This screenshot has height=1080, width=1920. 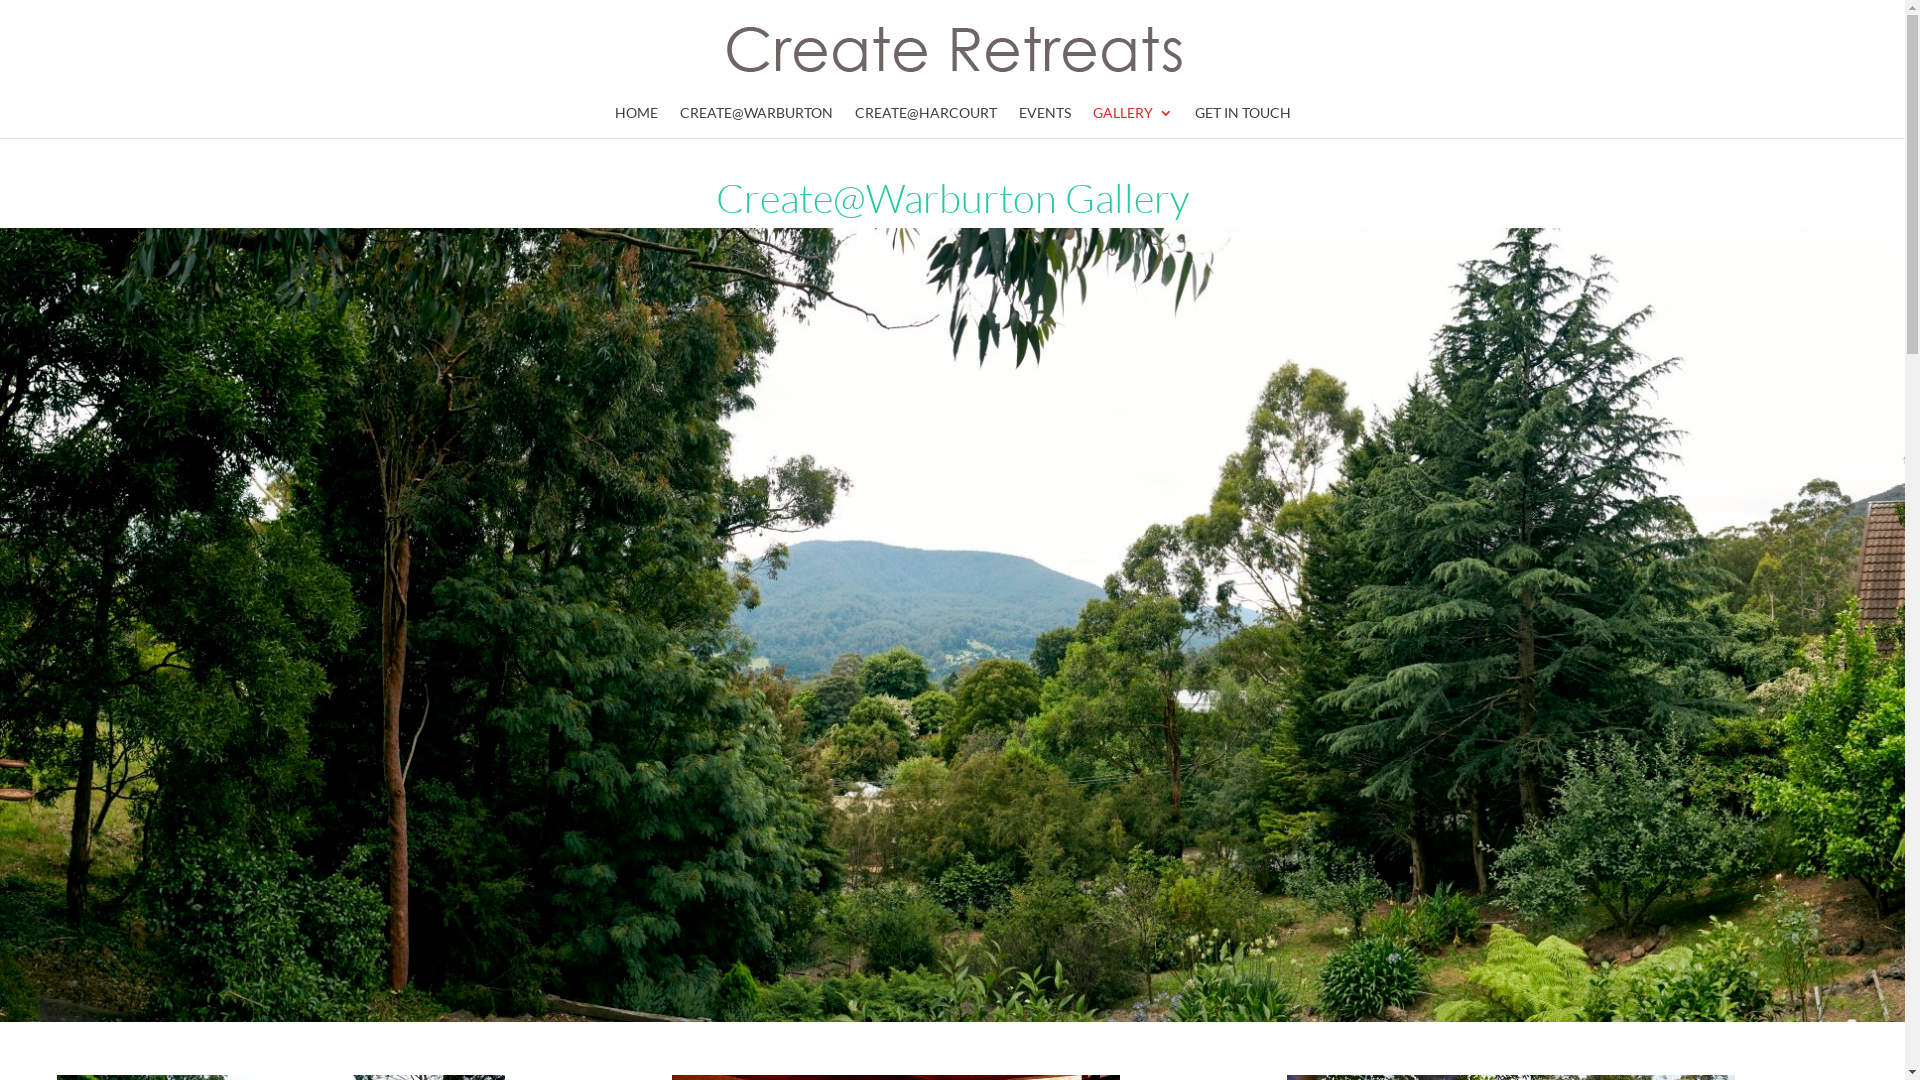 I want to click on EVENTS, so click(x=1044, y=122).